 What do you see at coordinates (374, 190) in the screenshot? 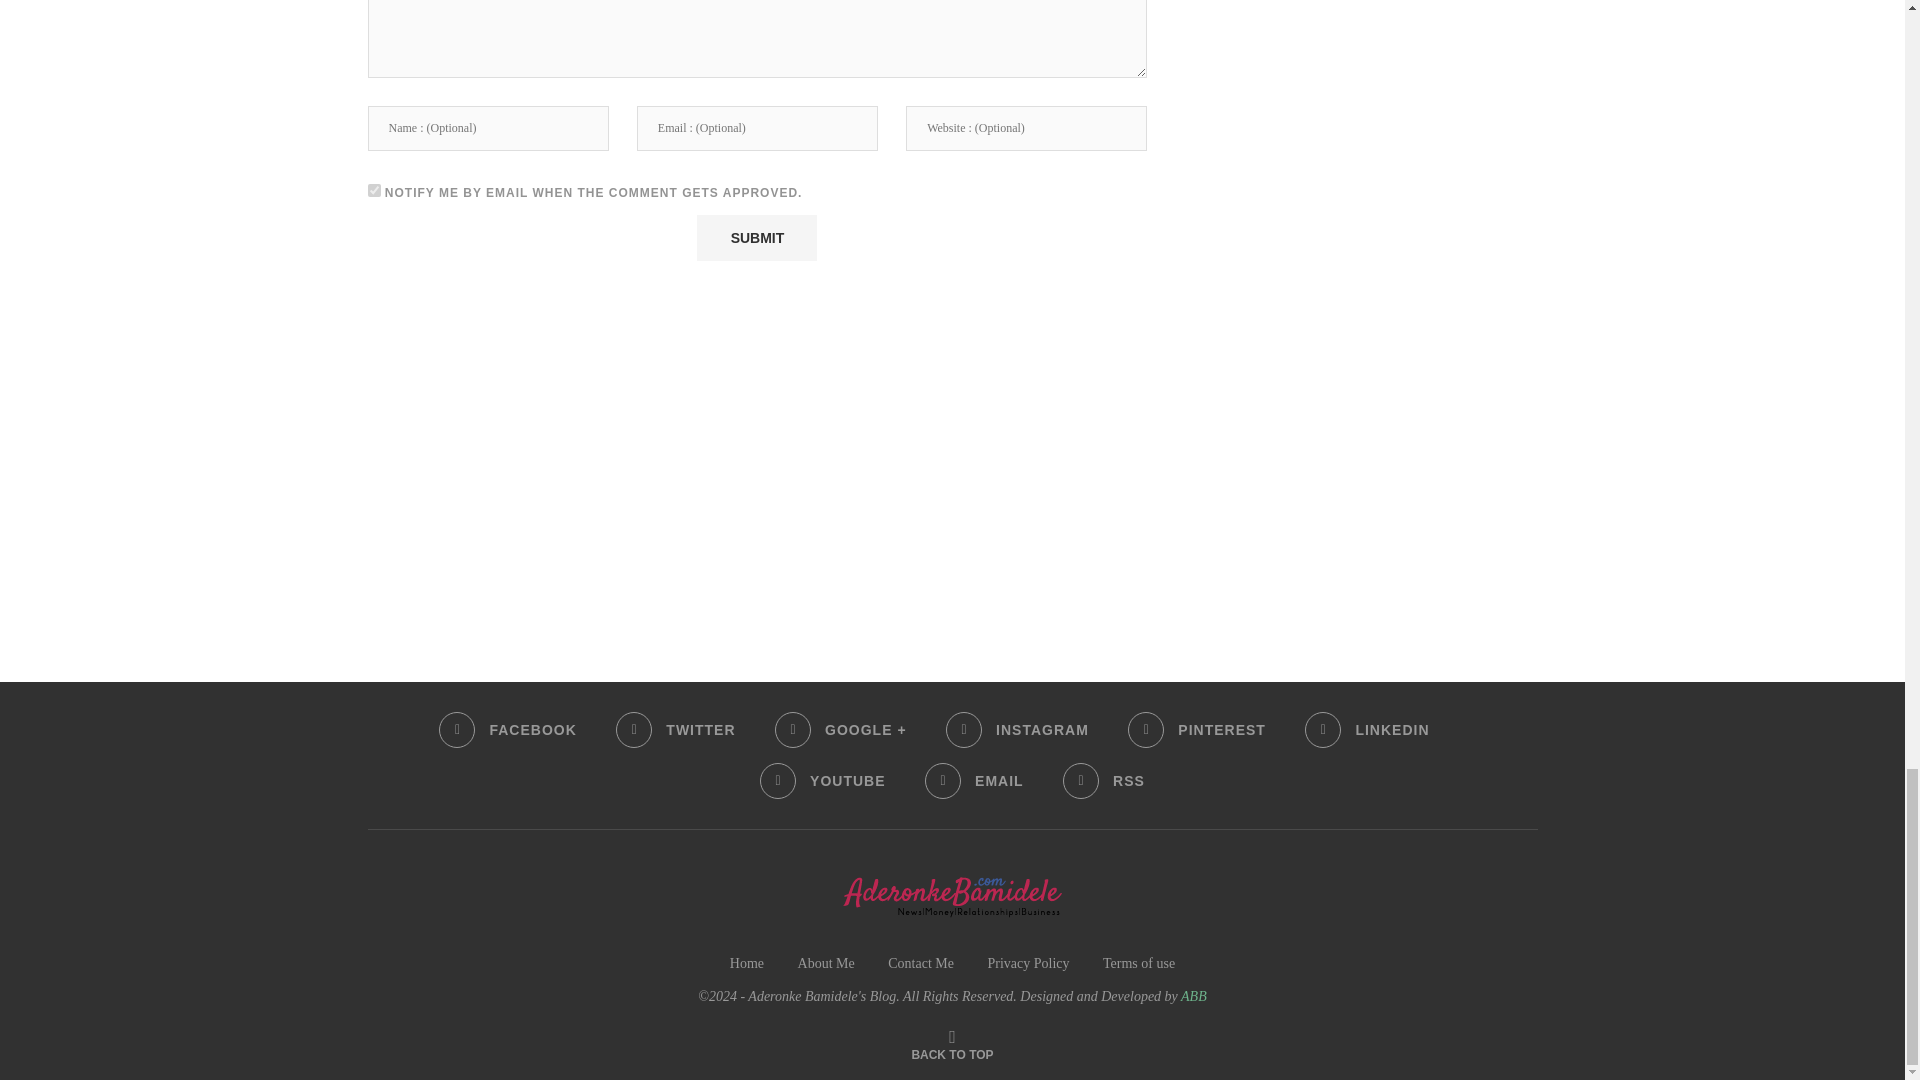
I see `1` at bounding box center [374, 190].